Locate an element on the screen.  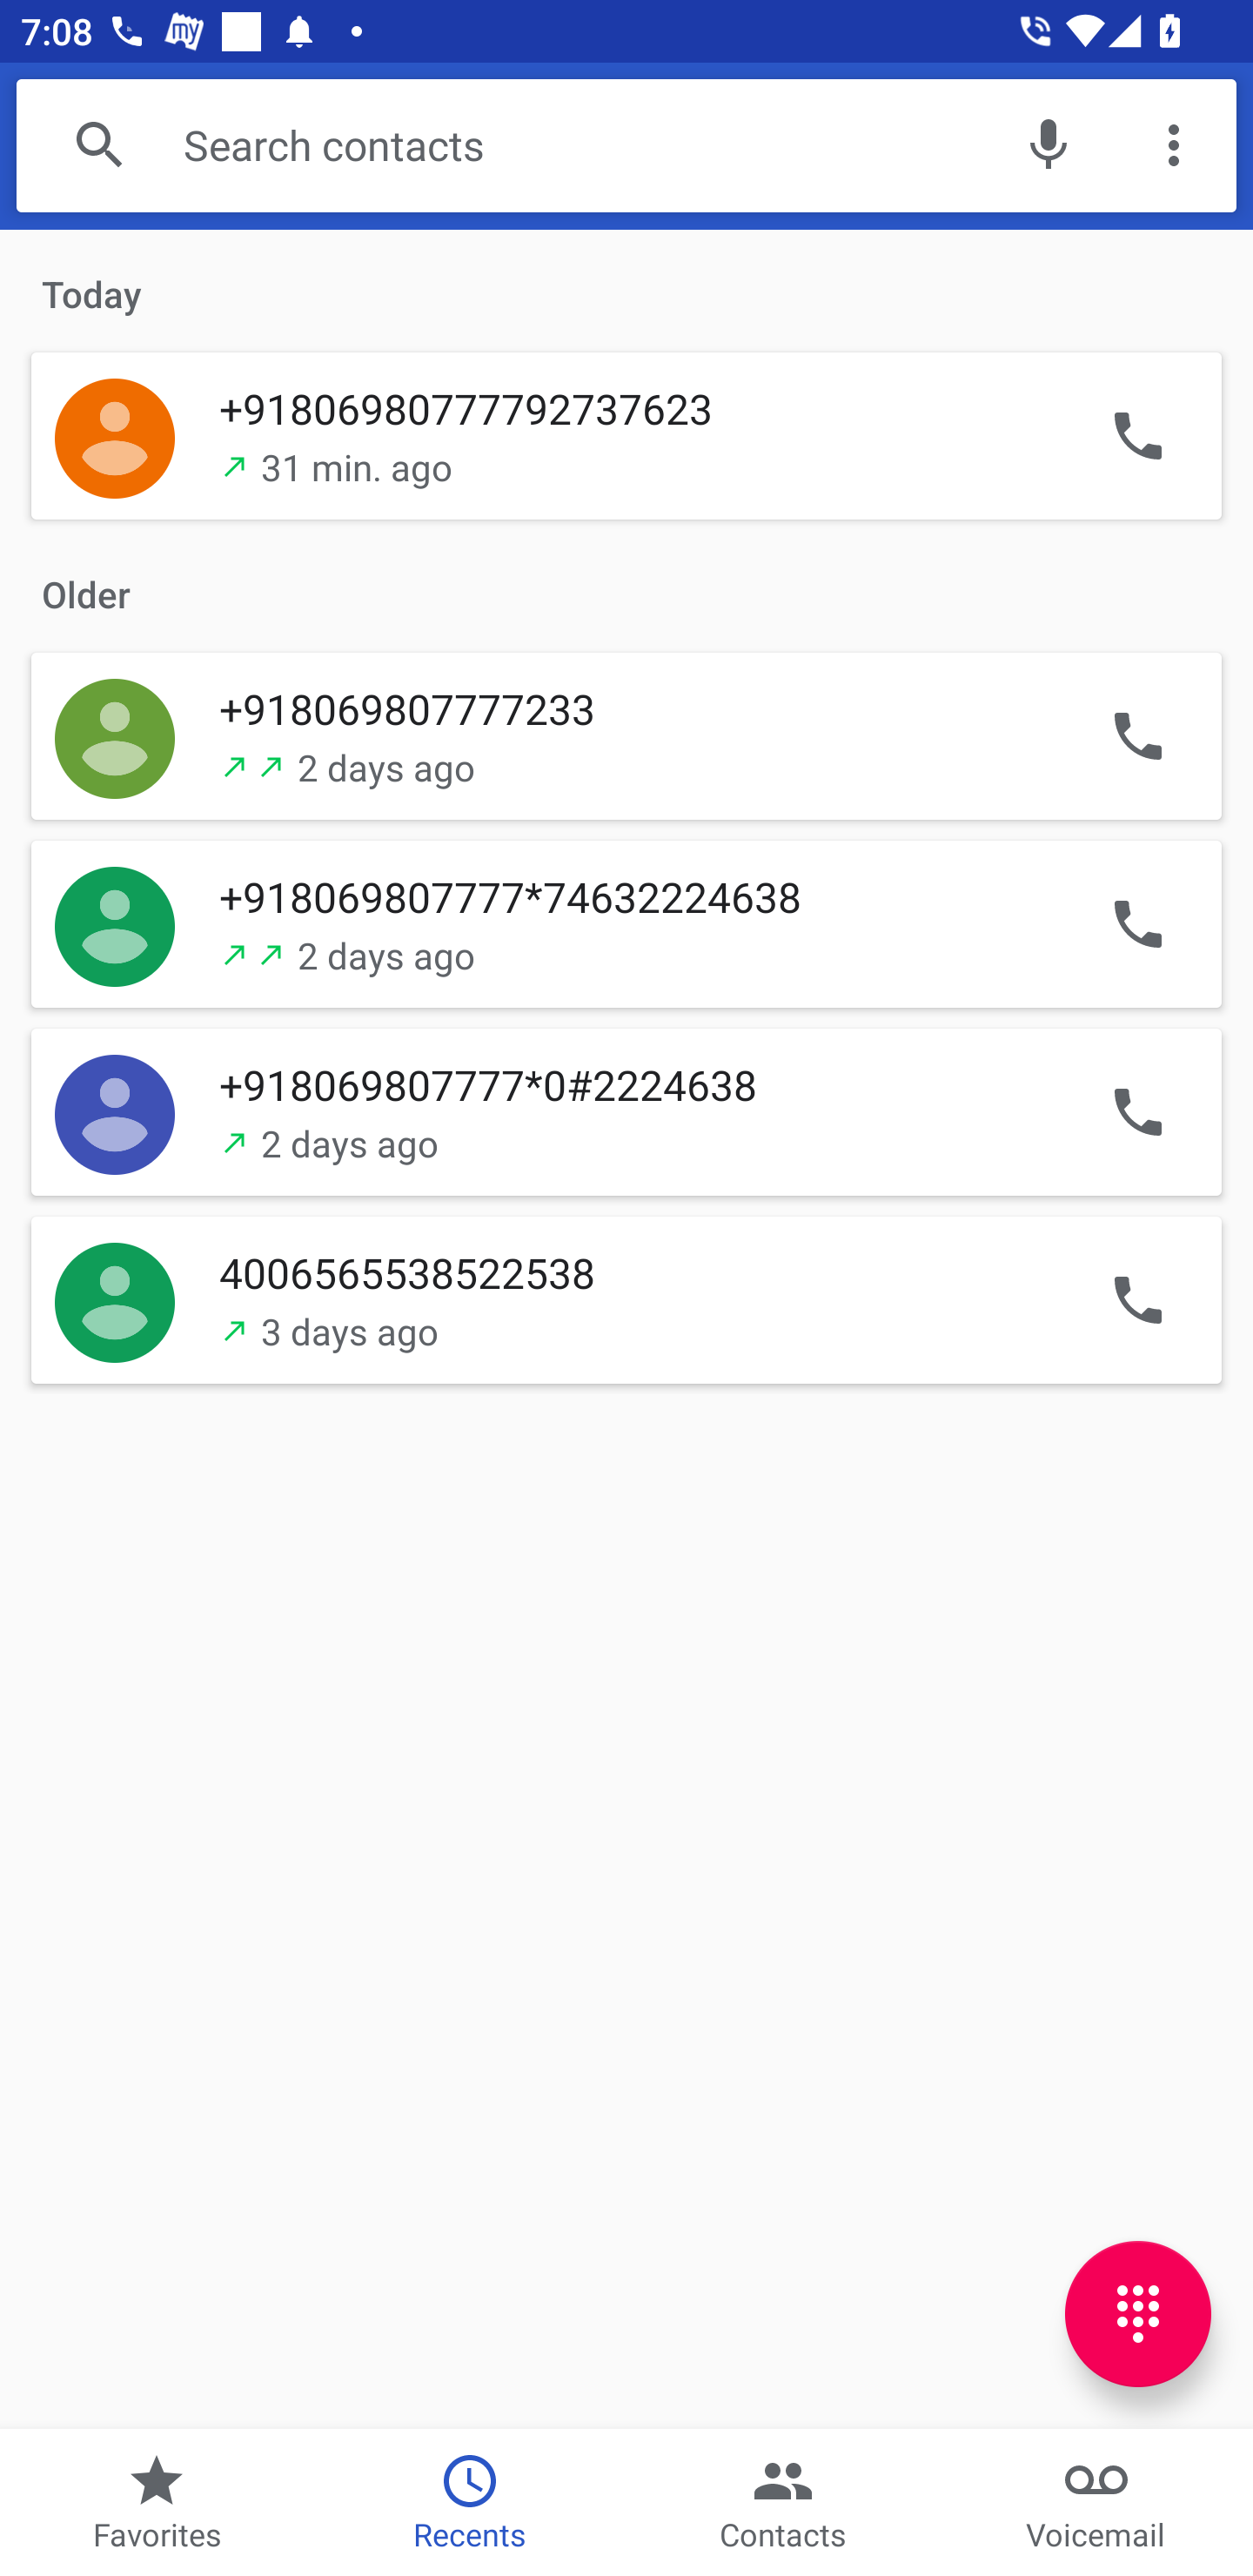
Quick contact for +918069807777*0#2224638 is located at coordinates (115, 1110).